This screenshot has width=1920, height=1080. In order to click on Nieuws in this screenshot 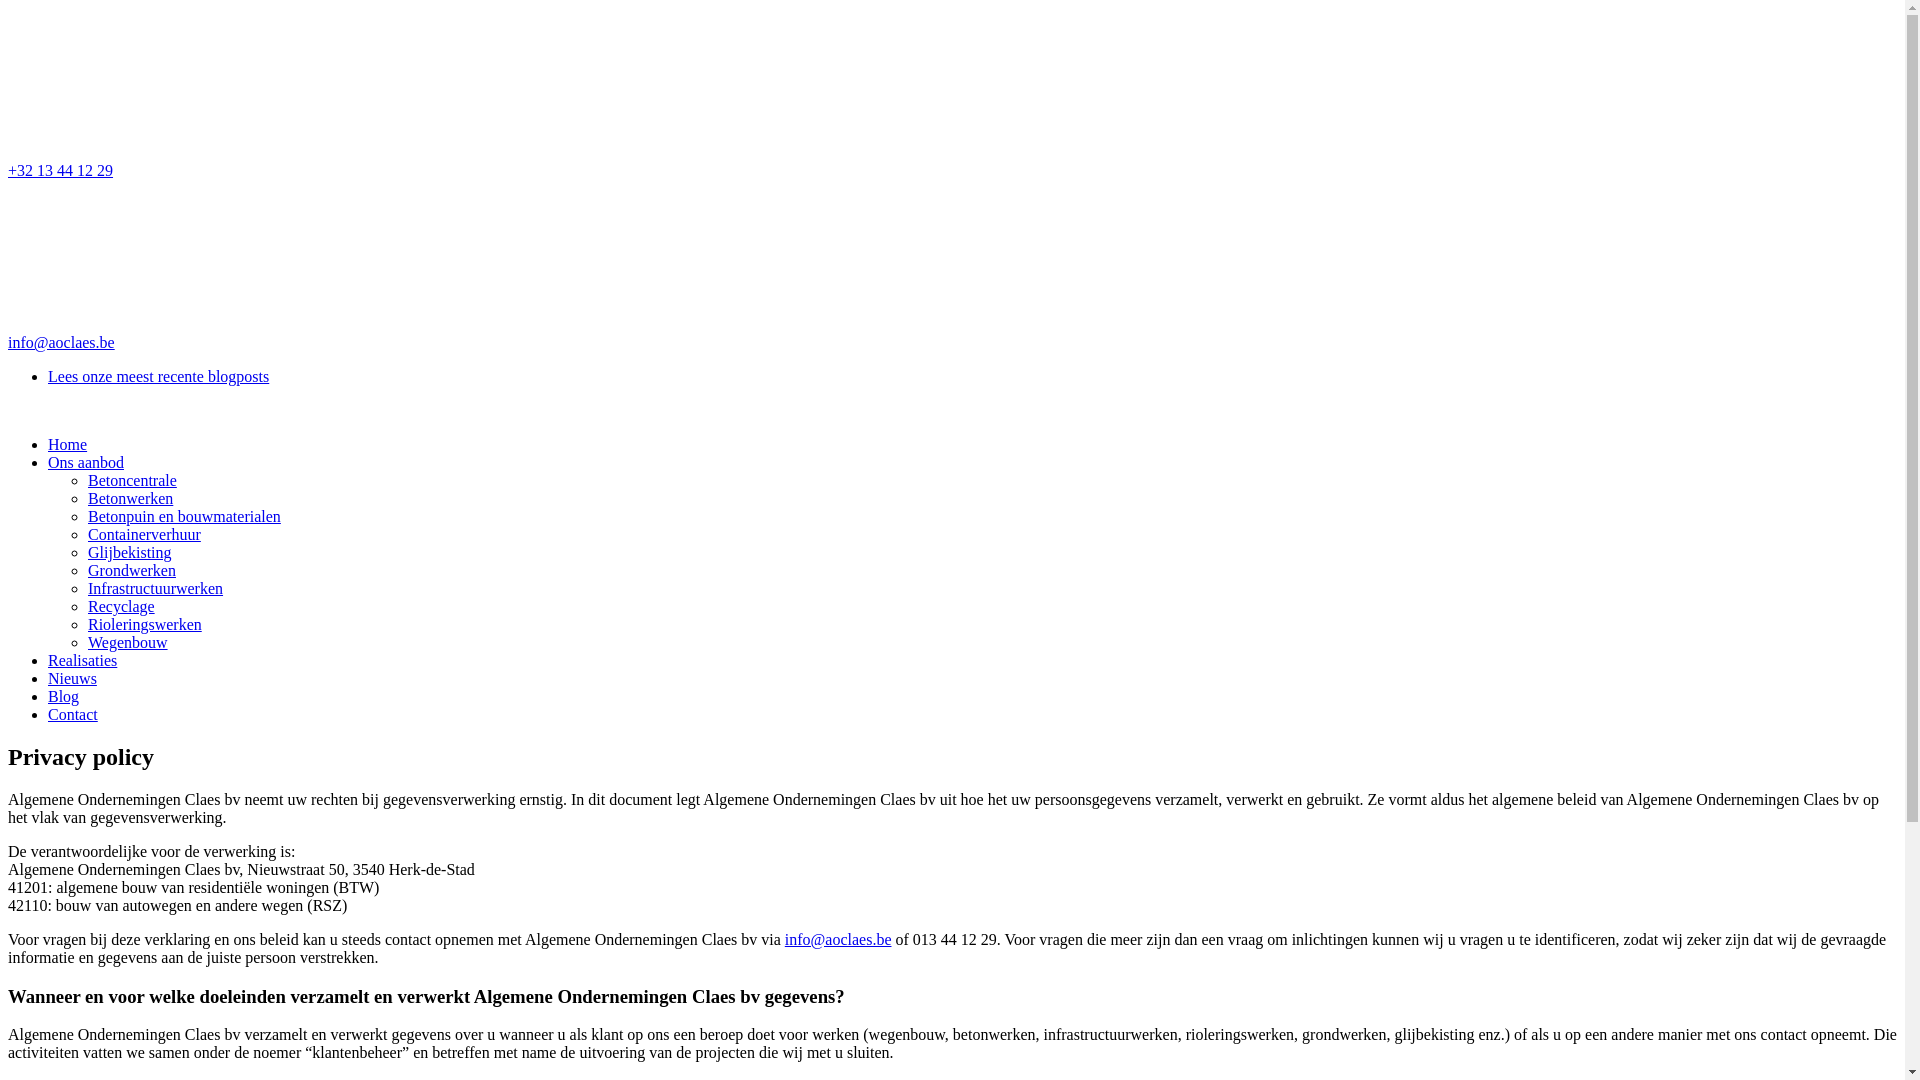, I will do `click(72, 678)`.